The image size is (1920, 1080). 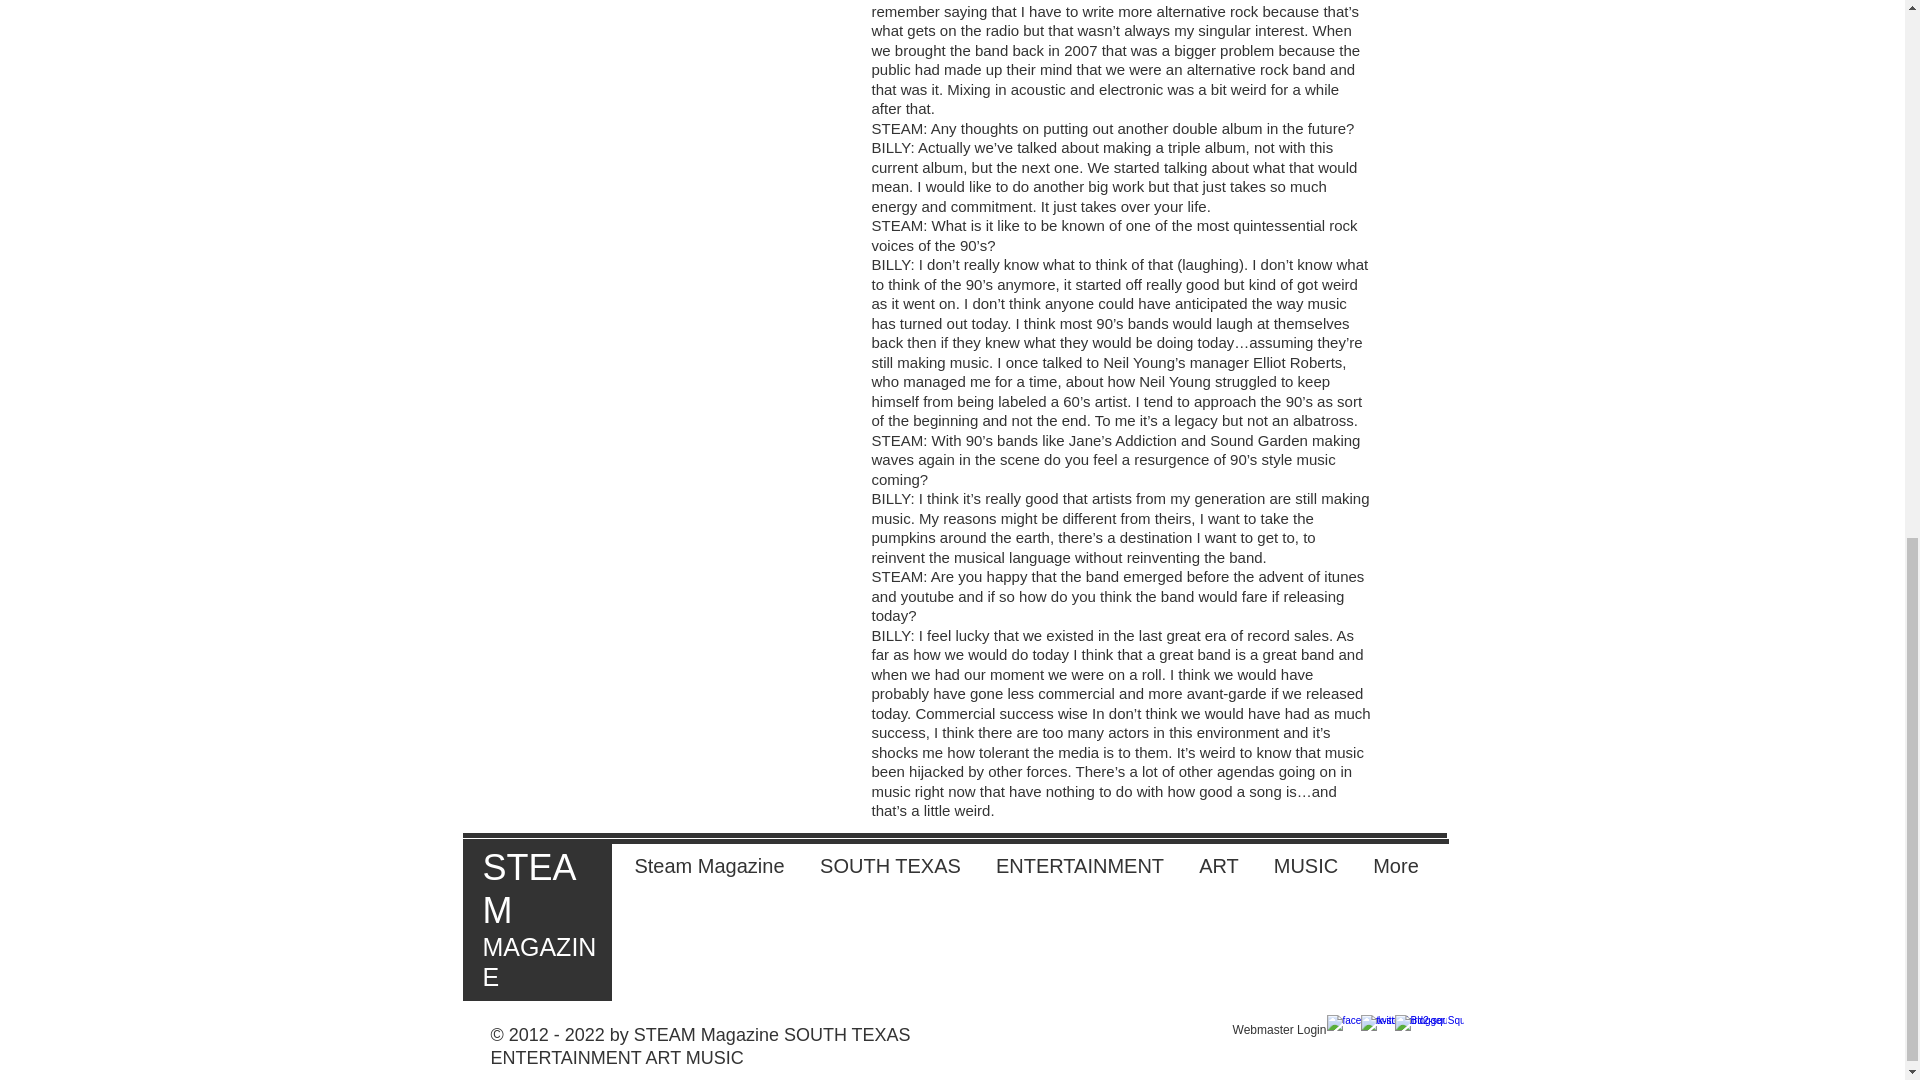 What do you see at coordinates (709, 866) in the screenshot?
I see `Steam Magazine` at bounding box center [709, 866].